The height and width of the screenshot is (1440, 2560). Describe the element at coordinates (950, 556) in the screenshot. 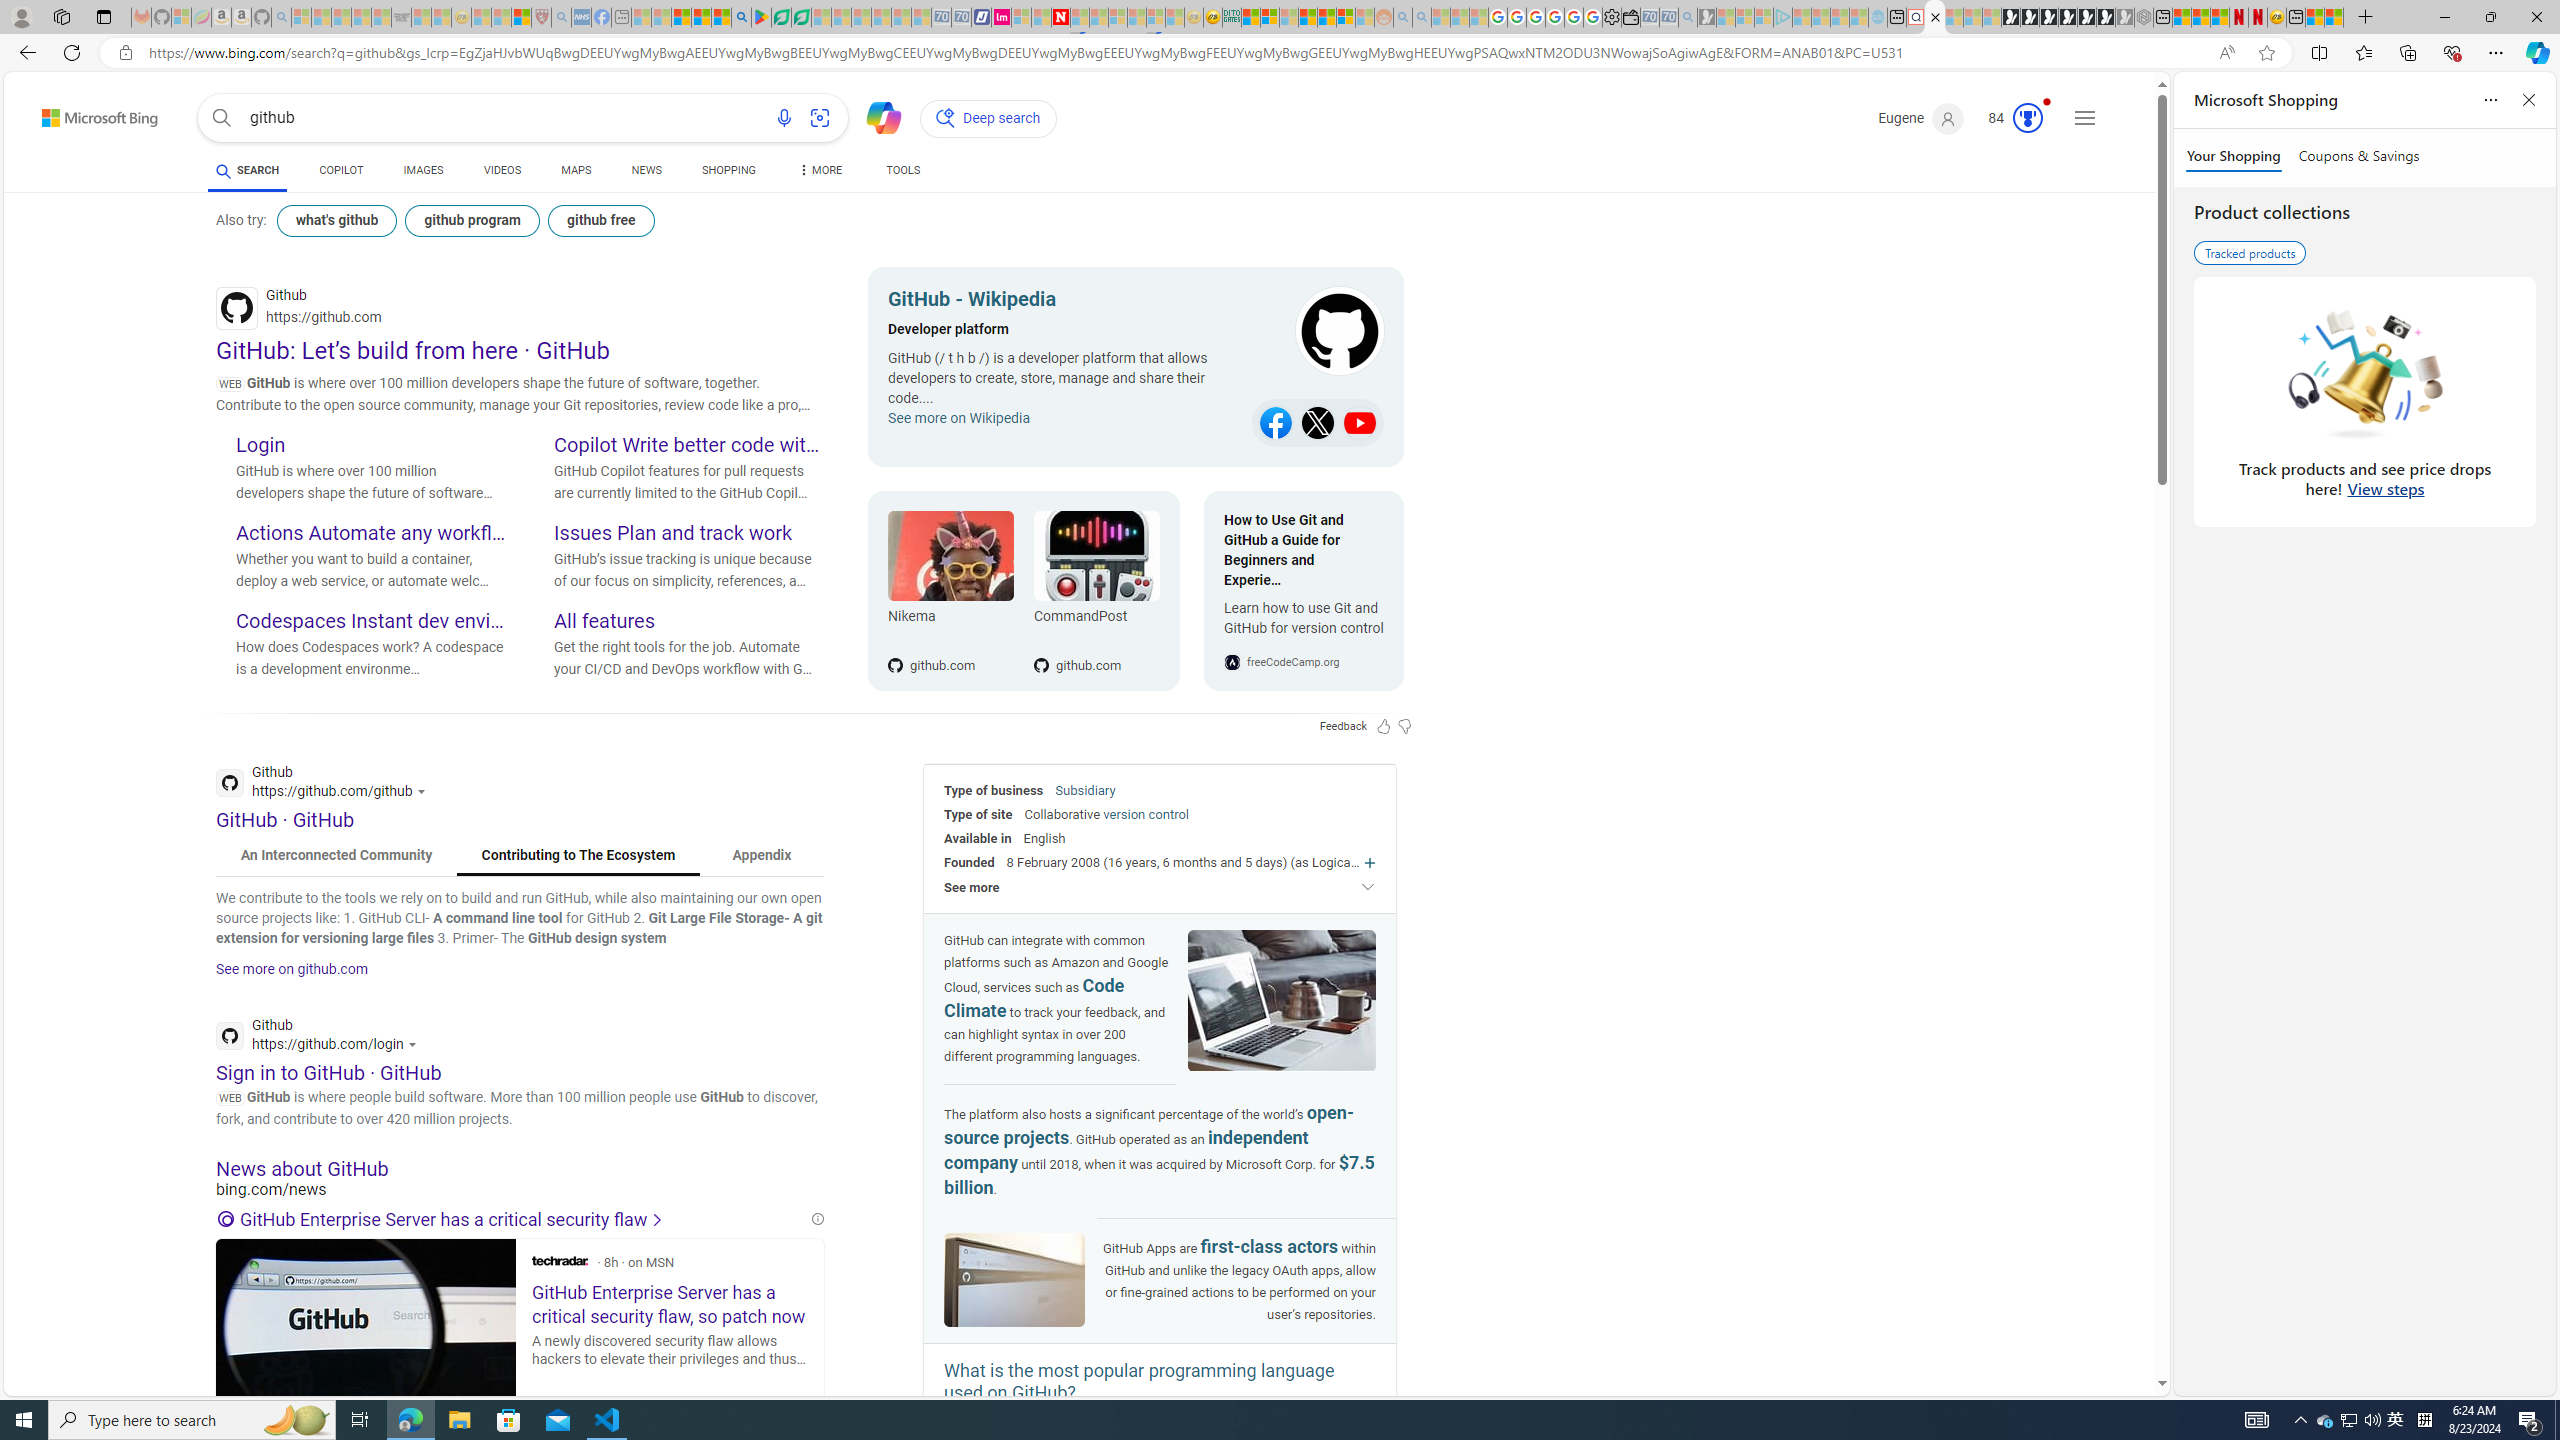

I see `Nikema` at that location.